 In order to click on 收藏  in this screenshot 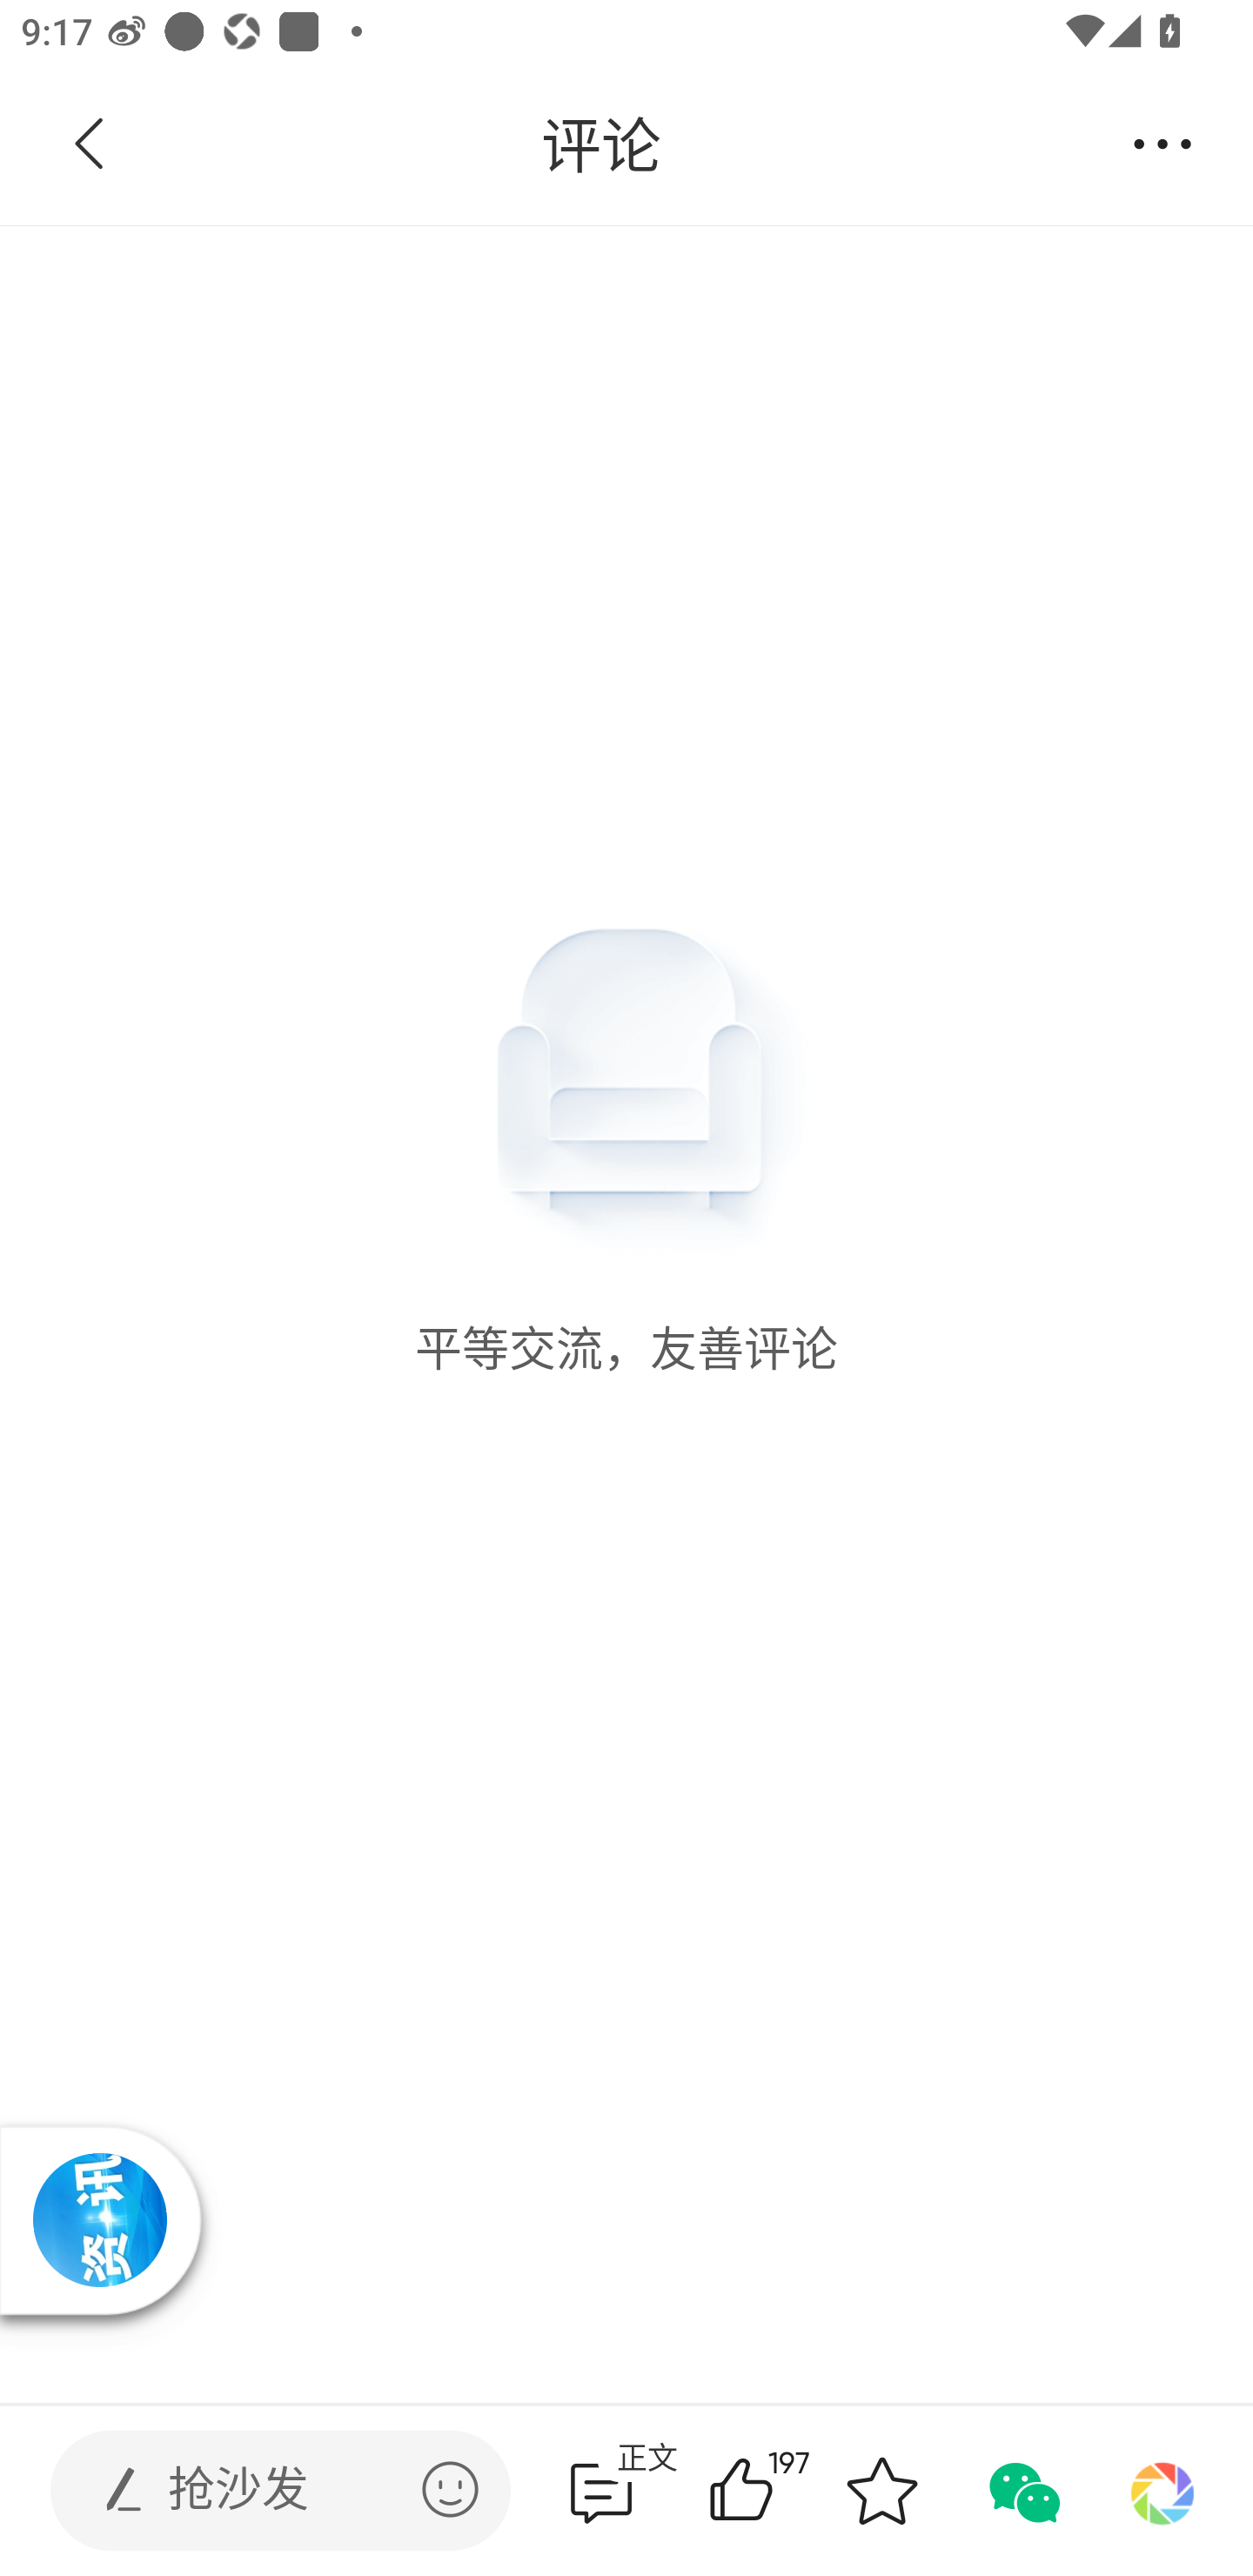, I will do `click(881, 2491)`.